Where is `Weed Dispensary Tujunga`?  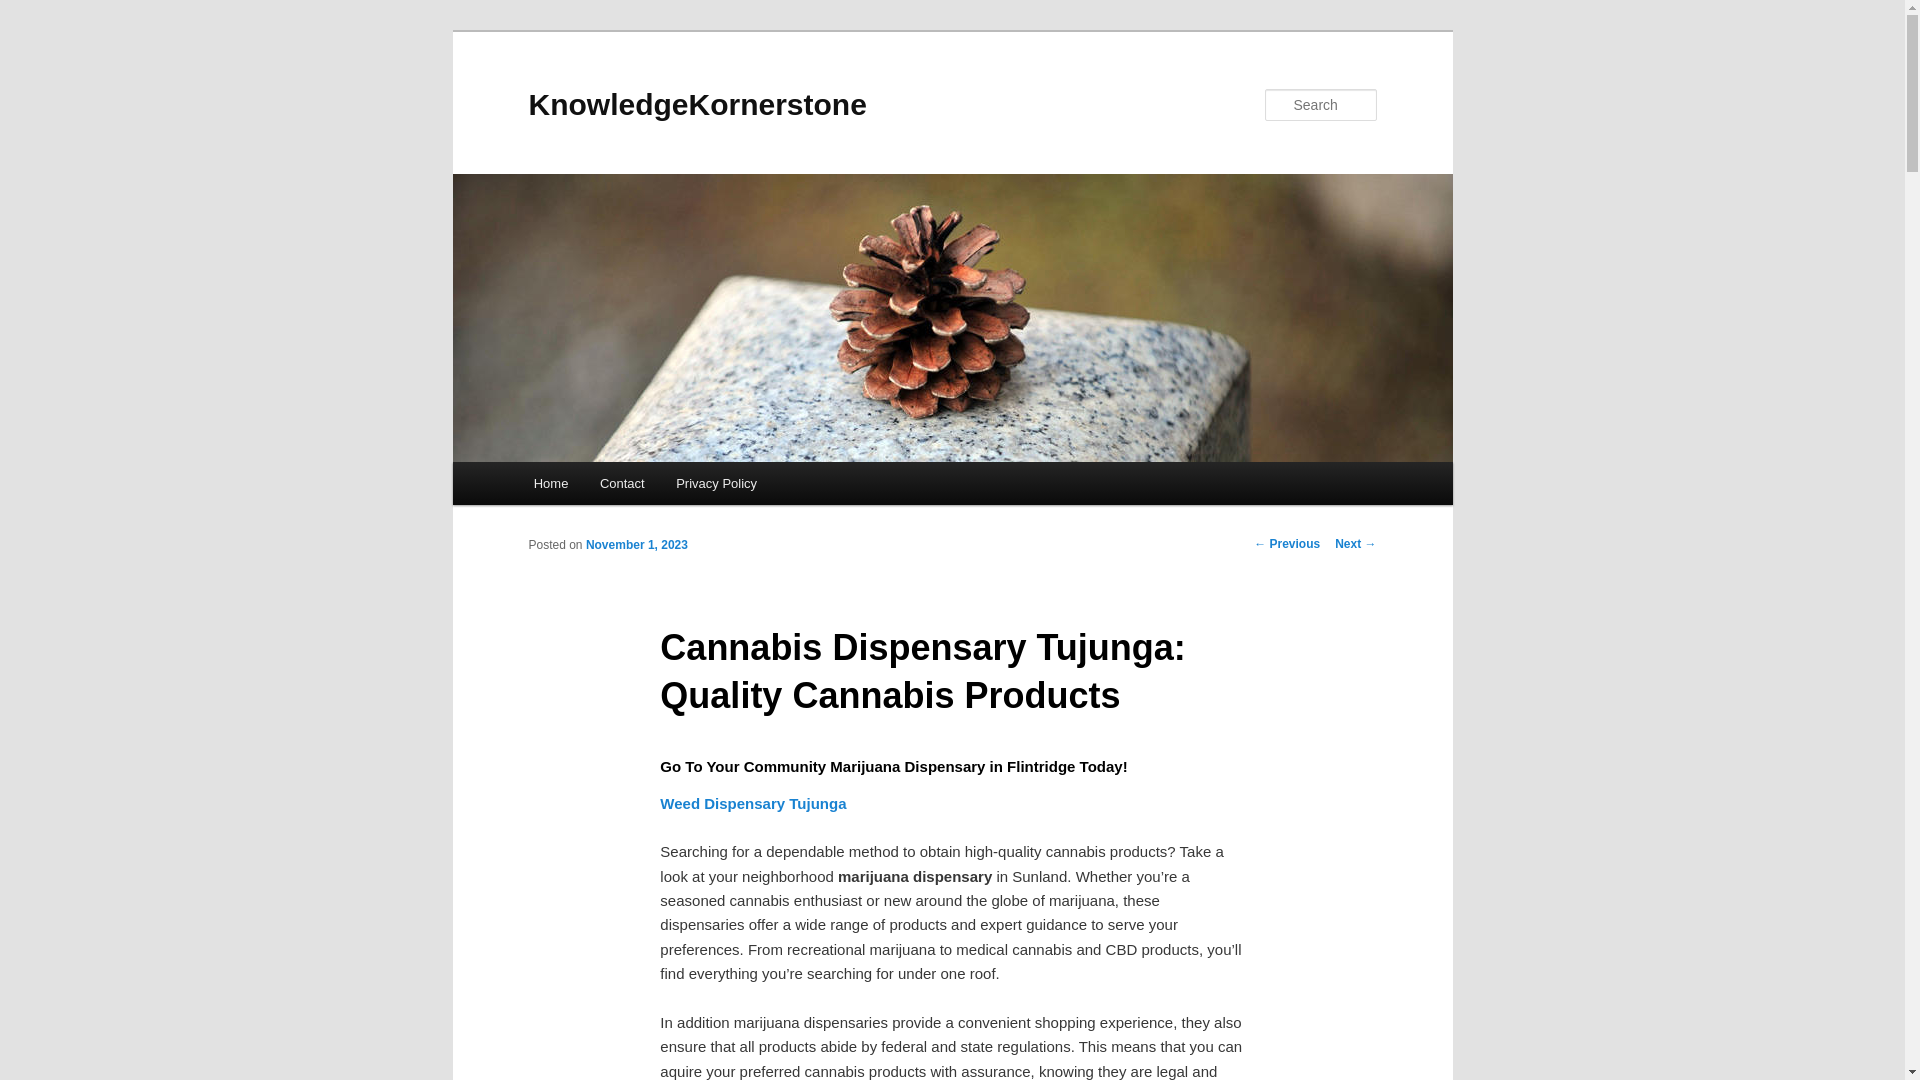
Weed Dispensary Tujunga is located at coordinates (753, 803).